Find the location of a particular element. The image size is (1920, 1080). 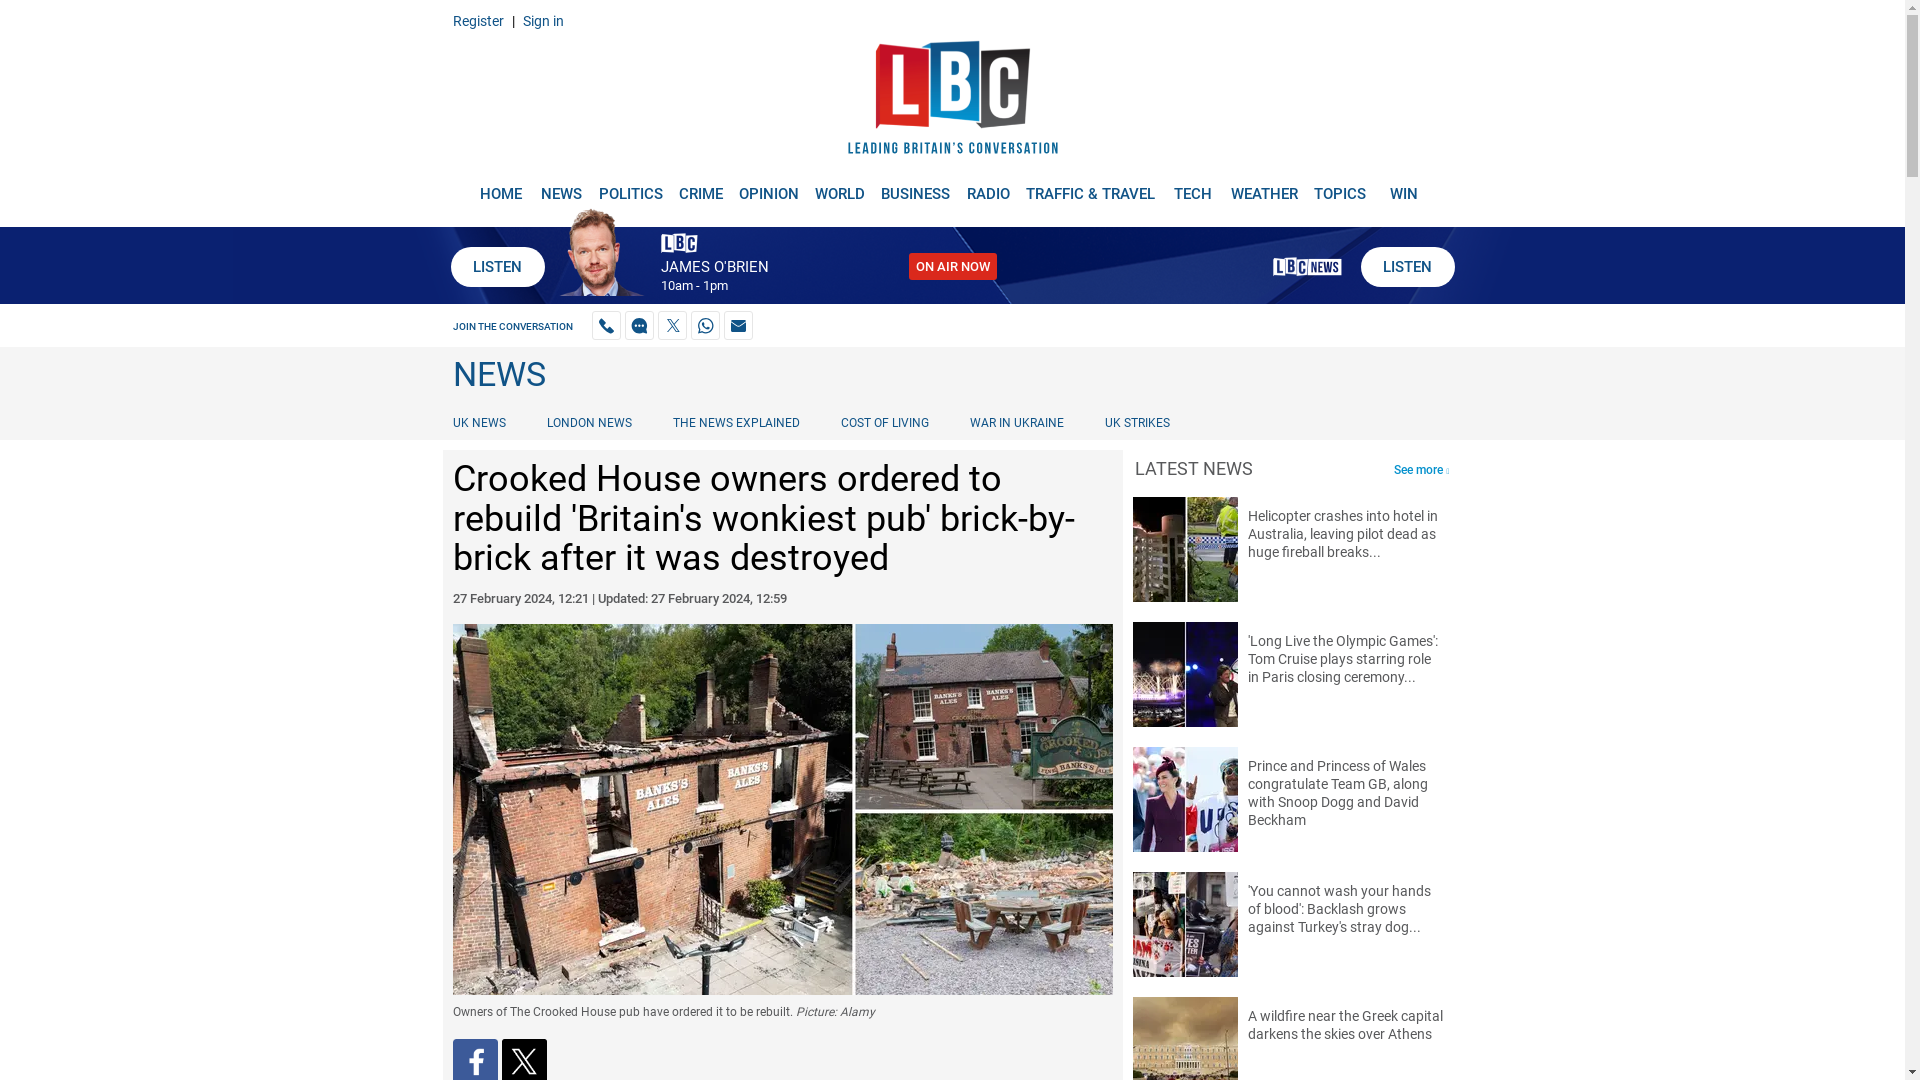

THE NEWS EXPLAINED is located at coordinates (736, 422).